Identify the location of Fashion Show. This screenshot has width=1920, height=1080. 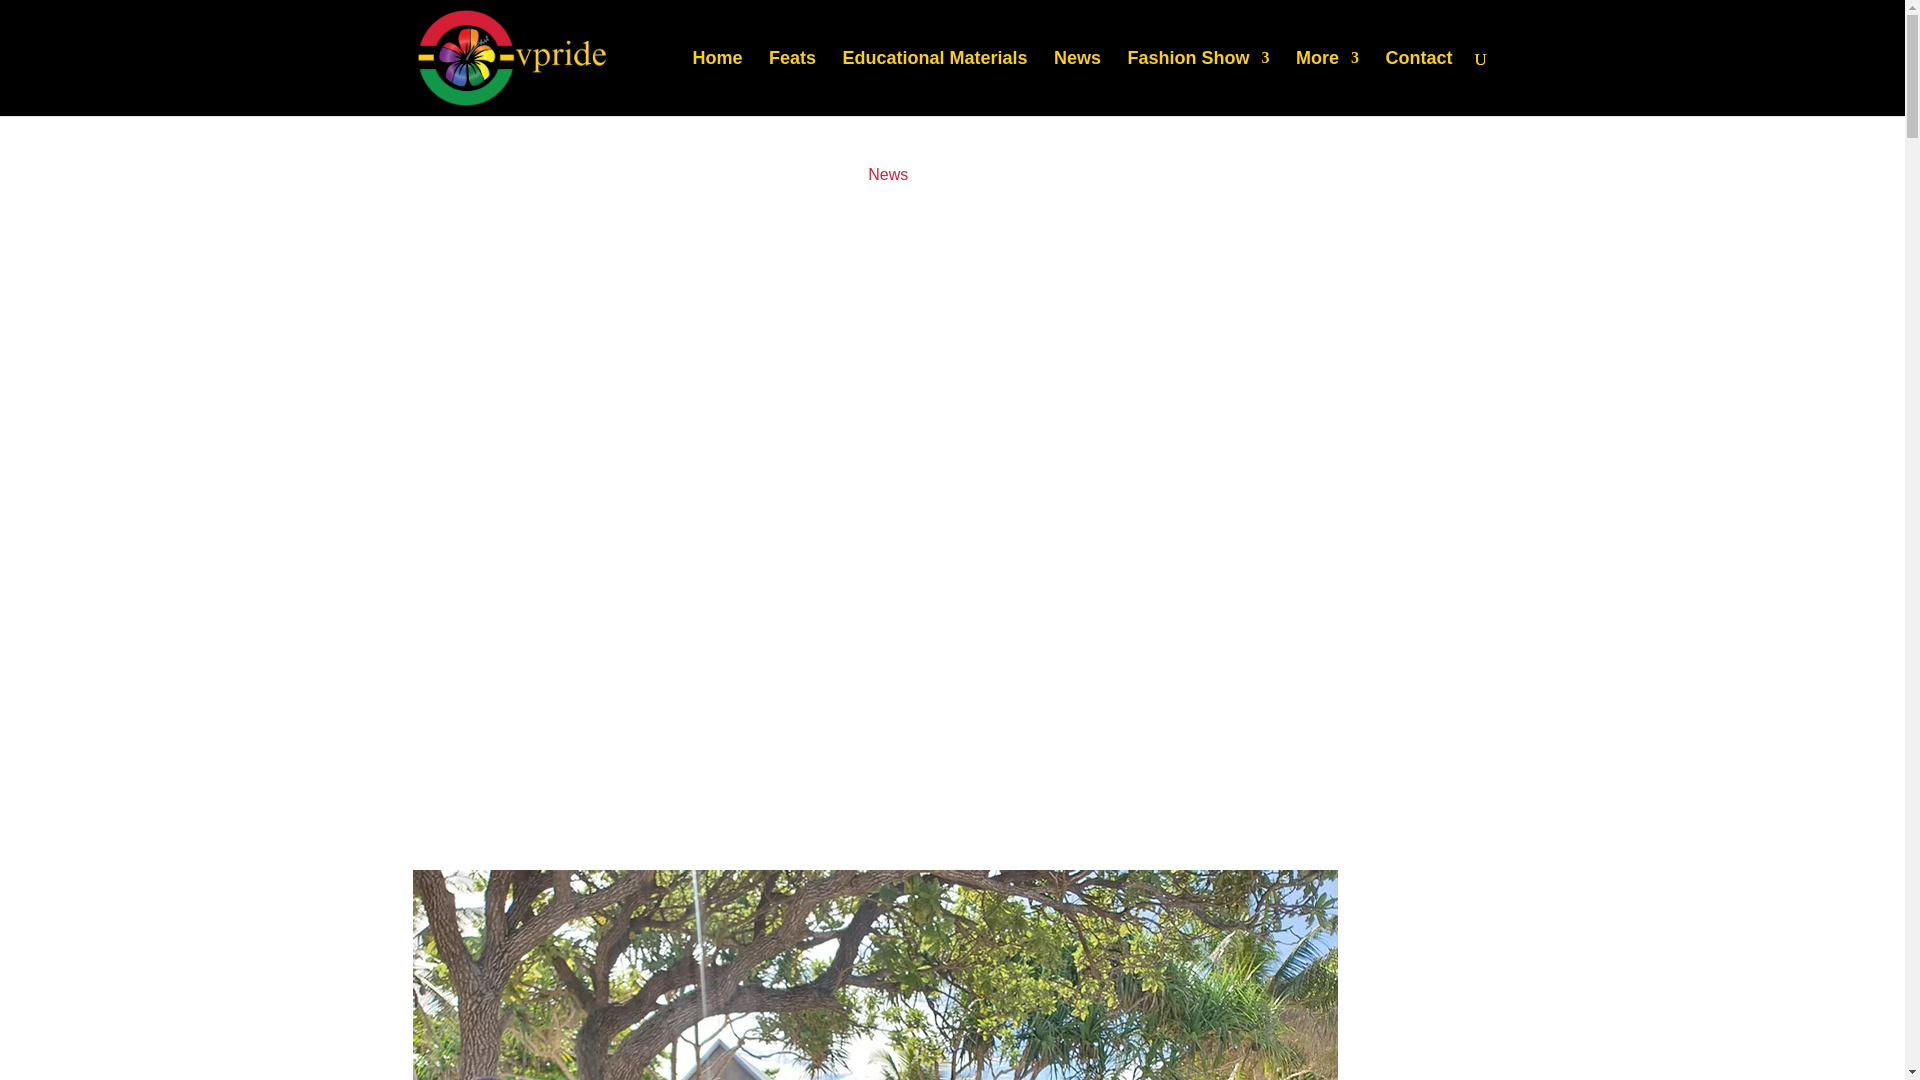
(1198, 82).